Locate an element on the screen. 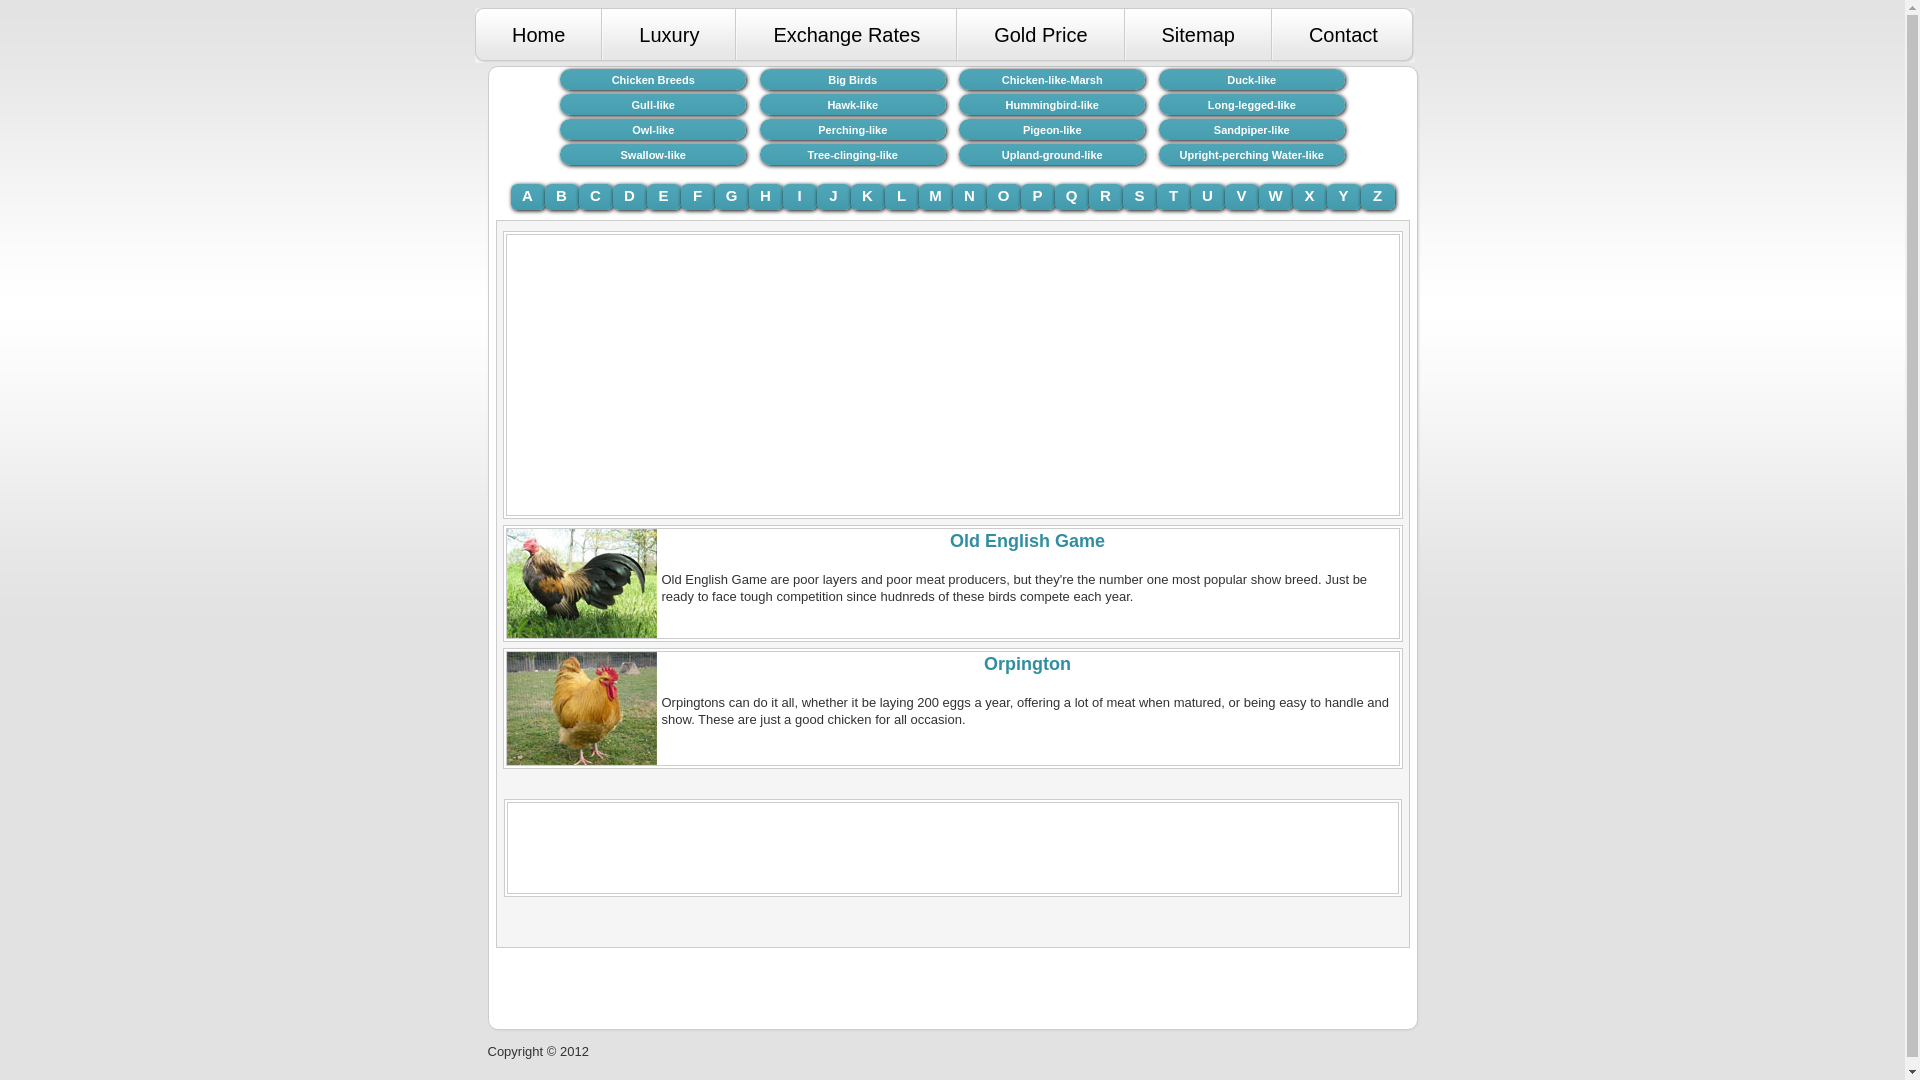 Image resolution: width=1920 pixels, height=1080 pixels. I is located at coordinates (798, 196).